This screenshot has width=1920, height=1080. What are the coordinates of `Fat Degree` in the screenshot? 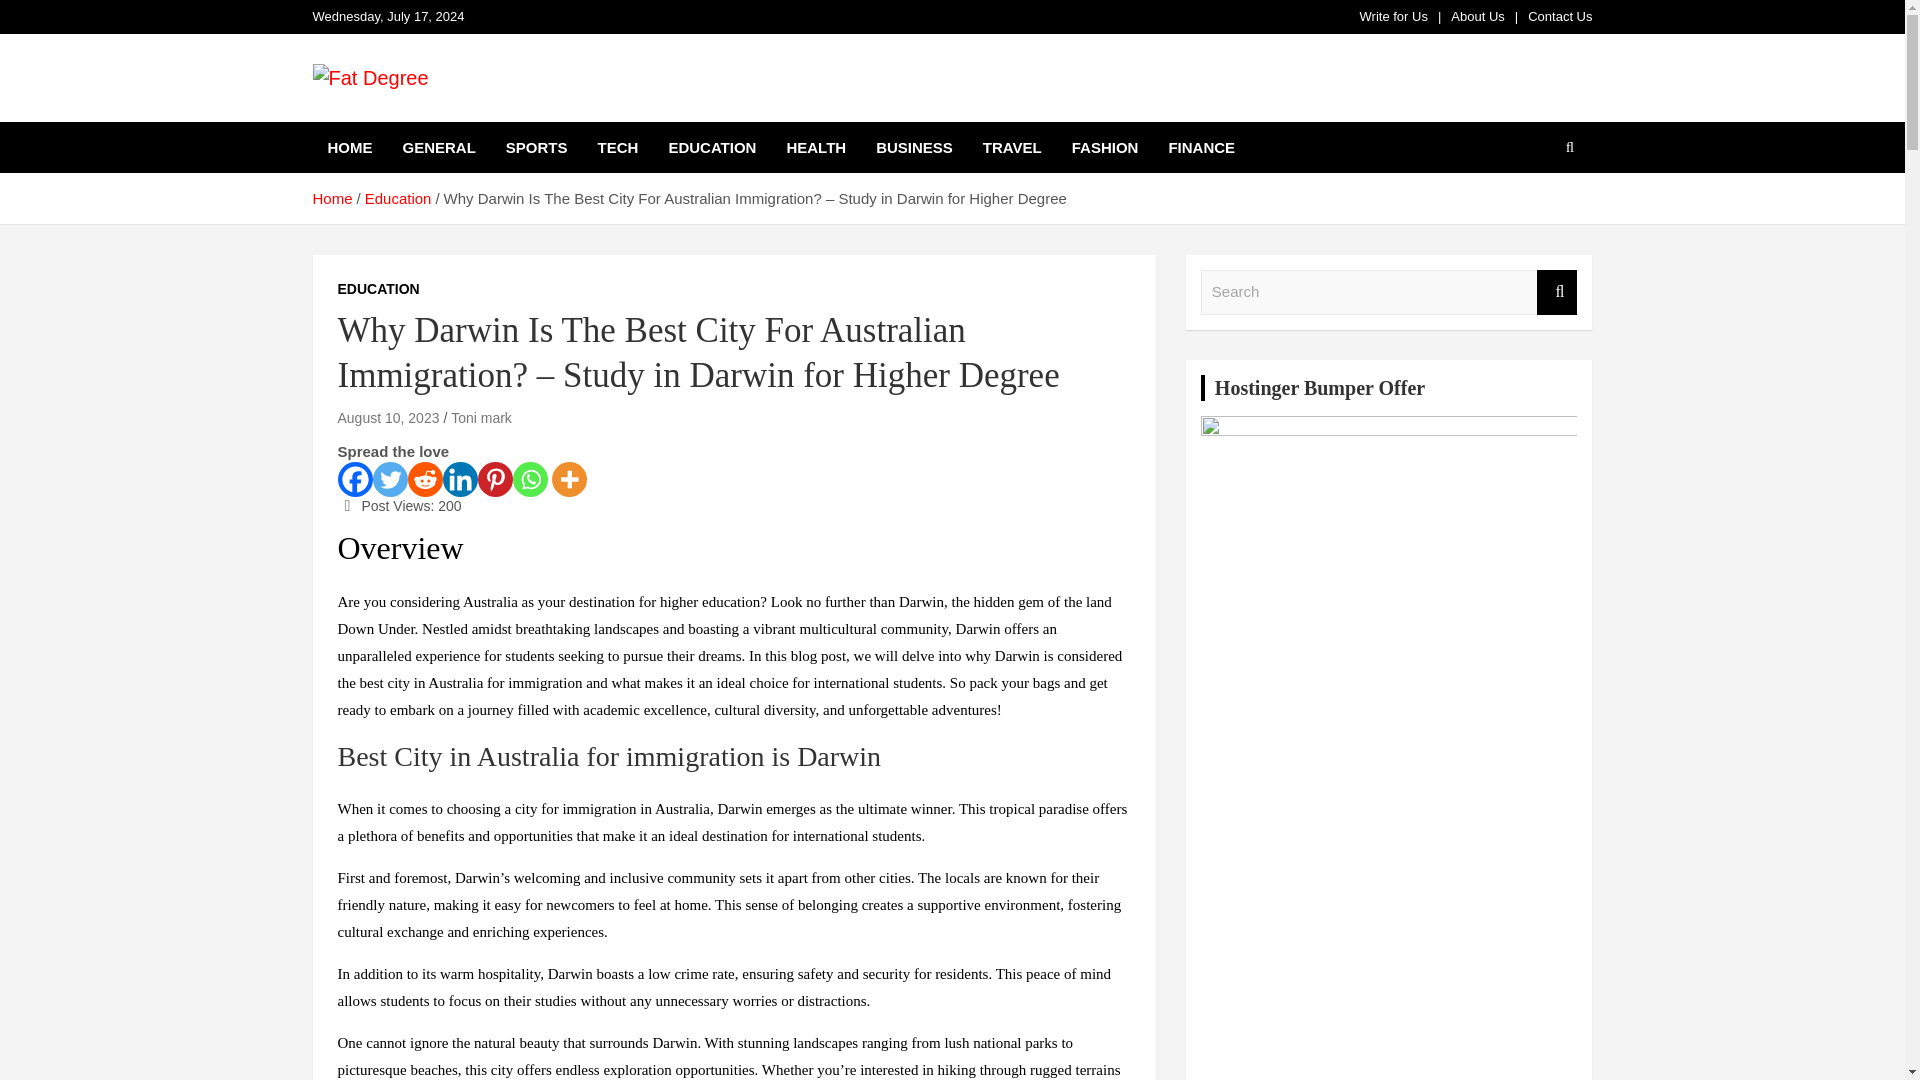 It's located at (405, 118).